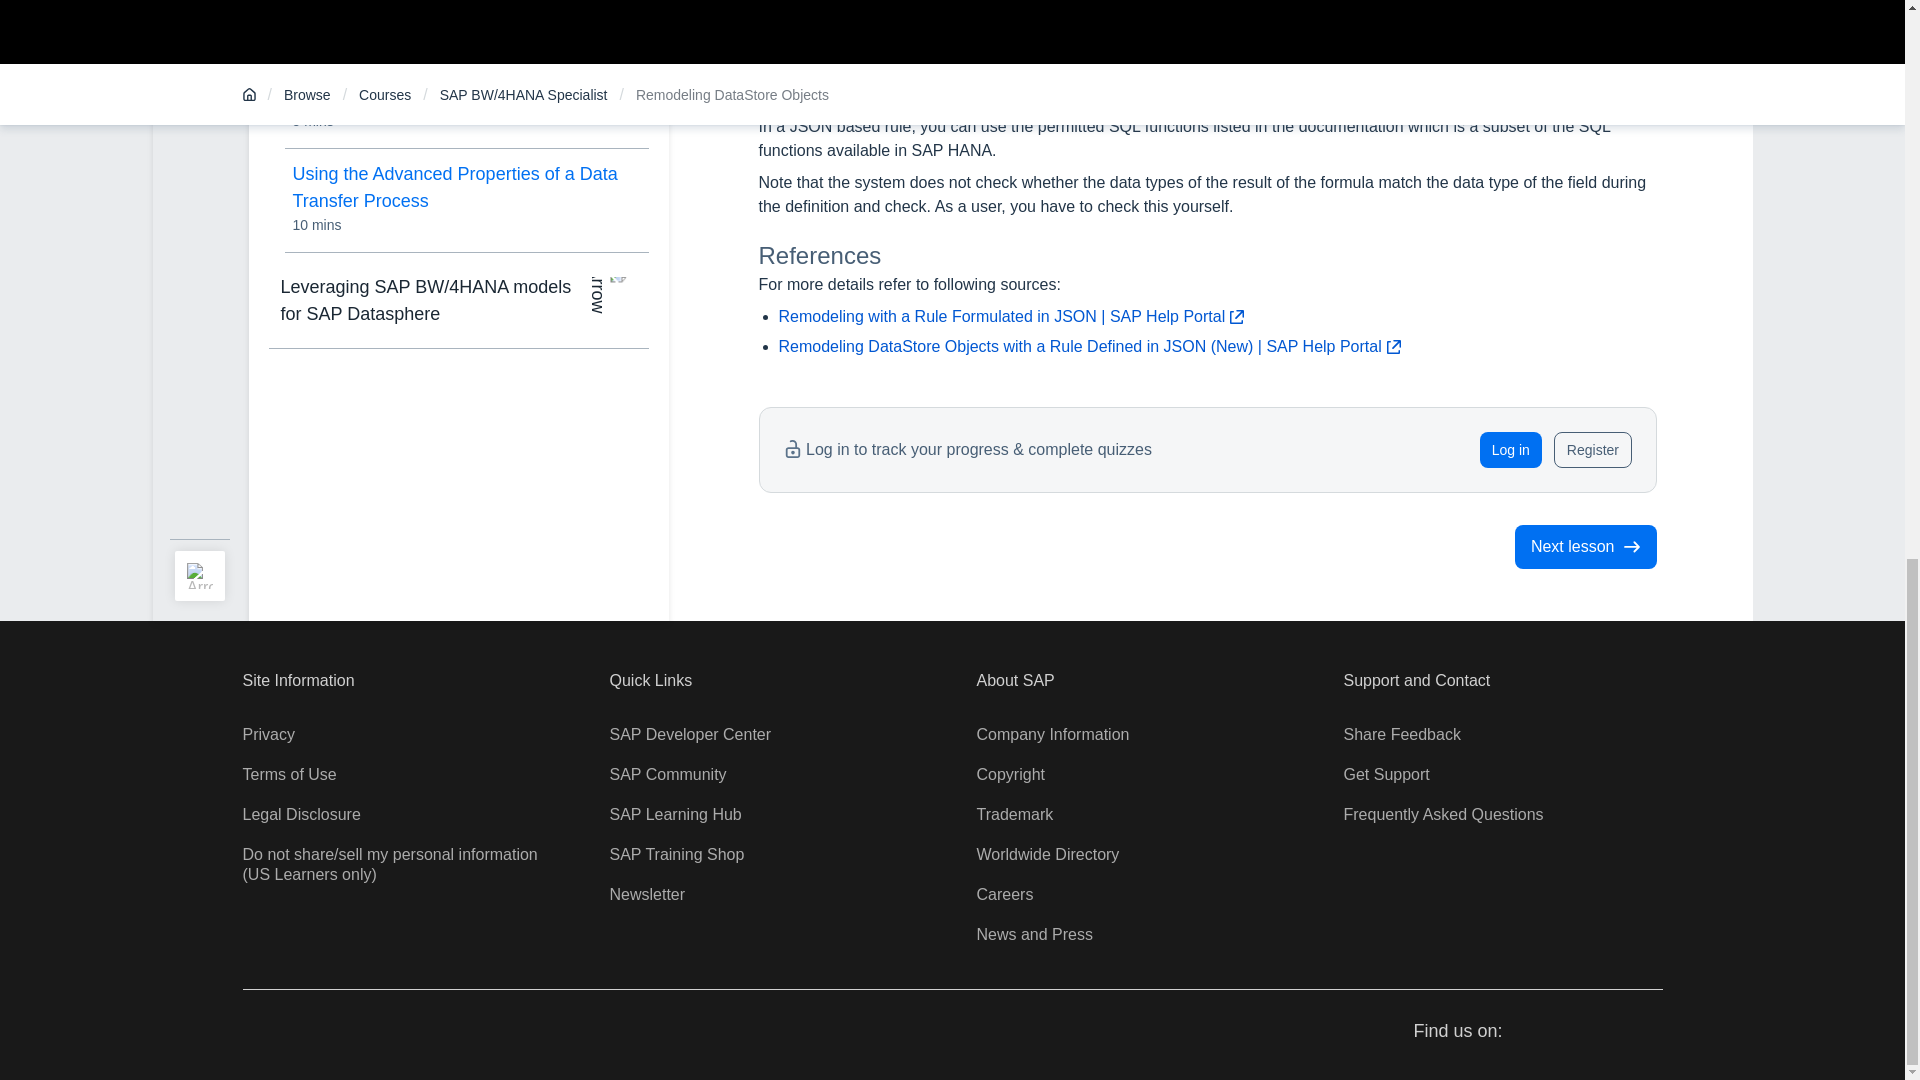 Image resolution: width=1920 pixels, height=1080 pixels. Describe the element at coordinates (1014, 814) in the screenshot. I see `Trademark` at that location.